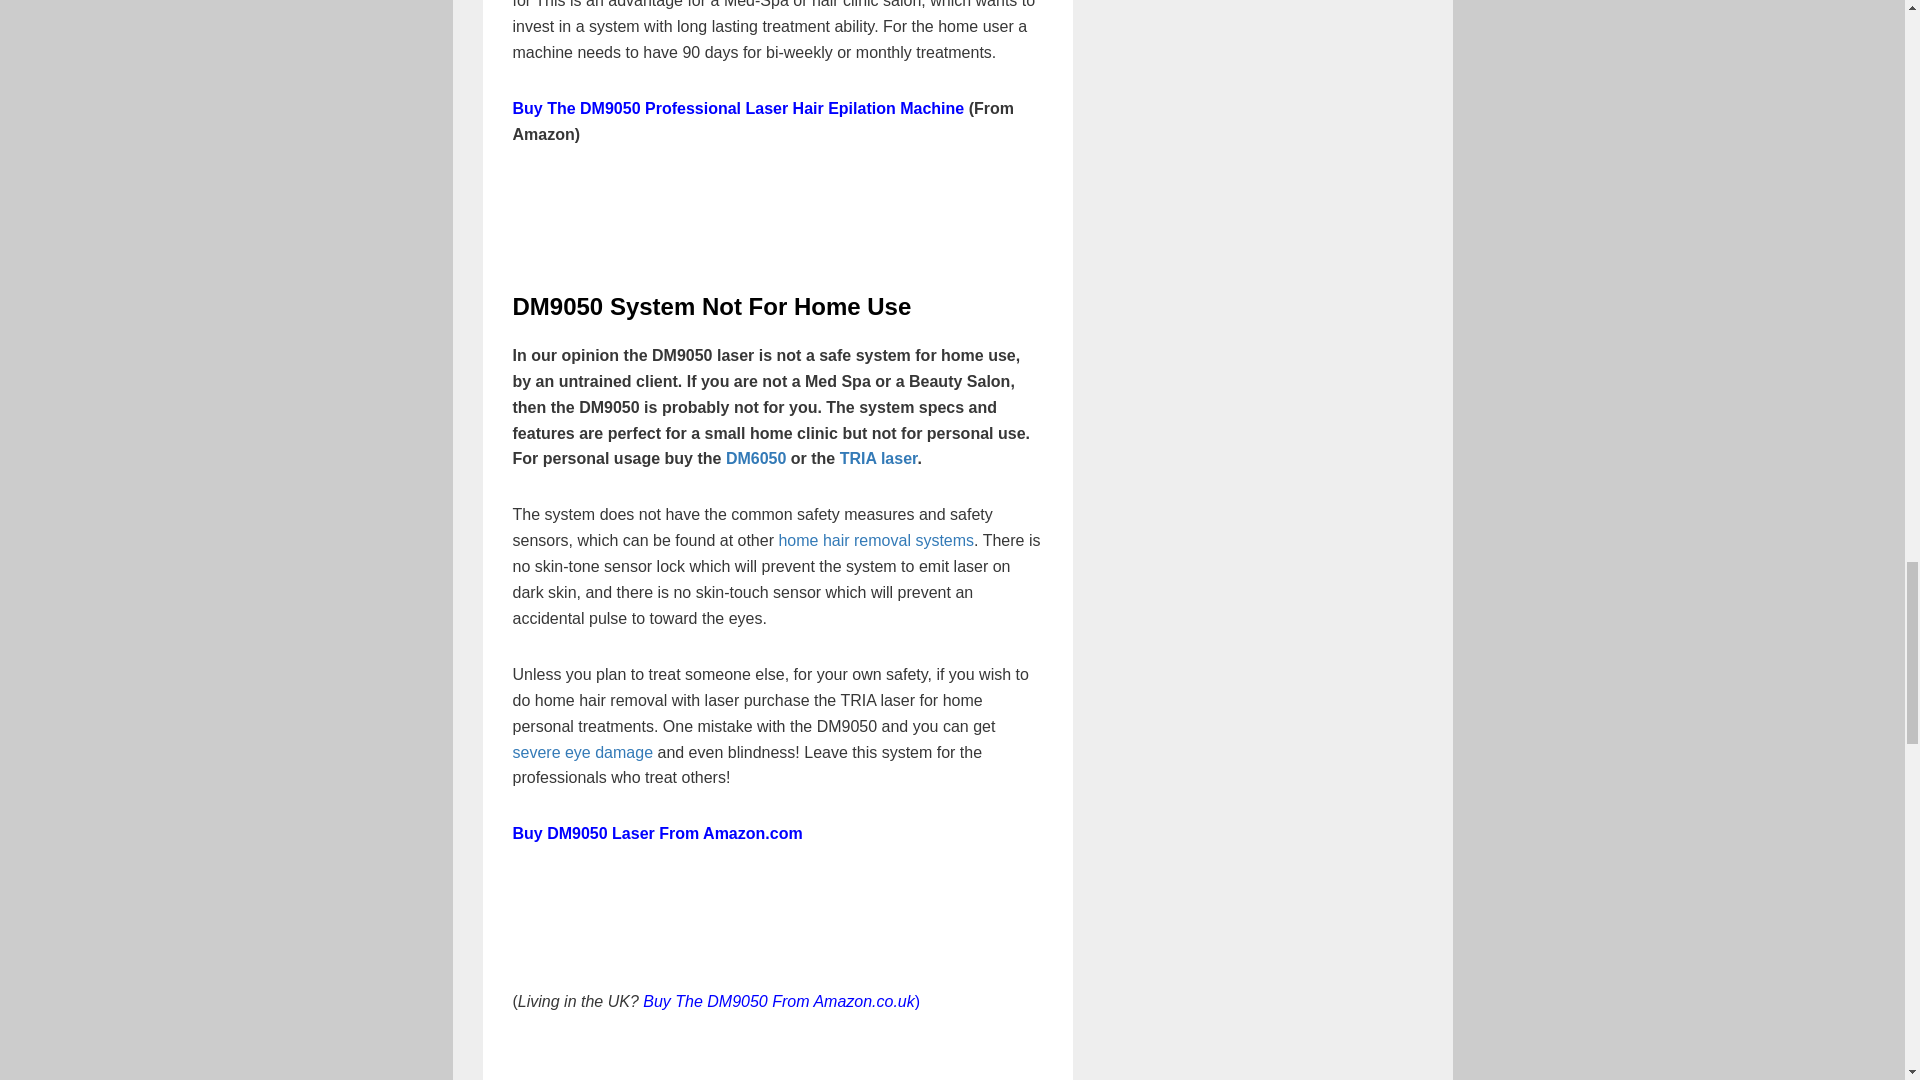 The height and width of the screenshot is (1080, 1920). What do you see at coordinates (875, 540) in the screenshot?
I see `This List Will Help You Choose The Right Hair Removal Laser` at bounding box center [875, 540].